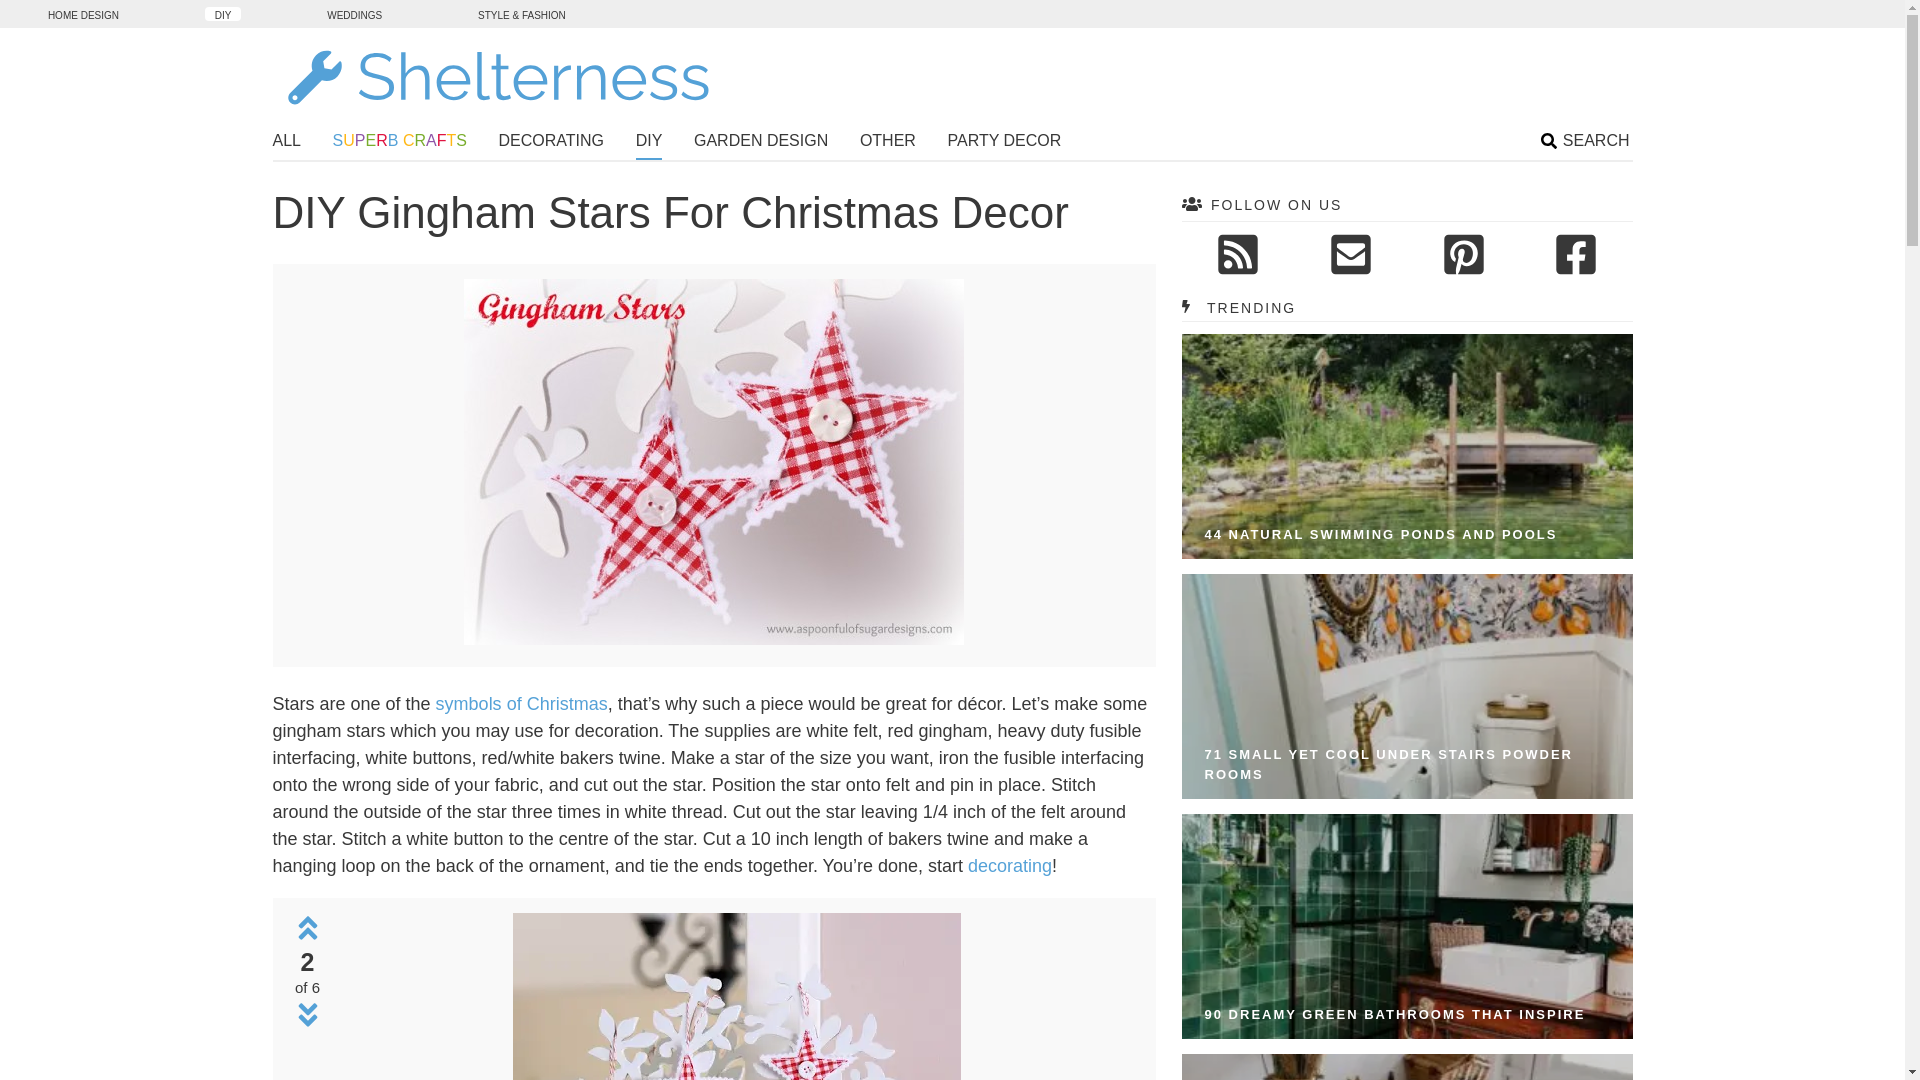 This screenshot has height=1080, width=1920. Describe the element at coordinates (1586, 142) in the screenshot. I see `SEARCH` at that location.